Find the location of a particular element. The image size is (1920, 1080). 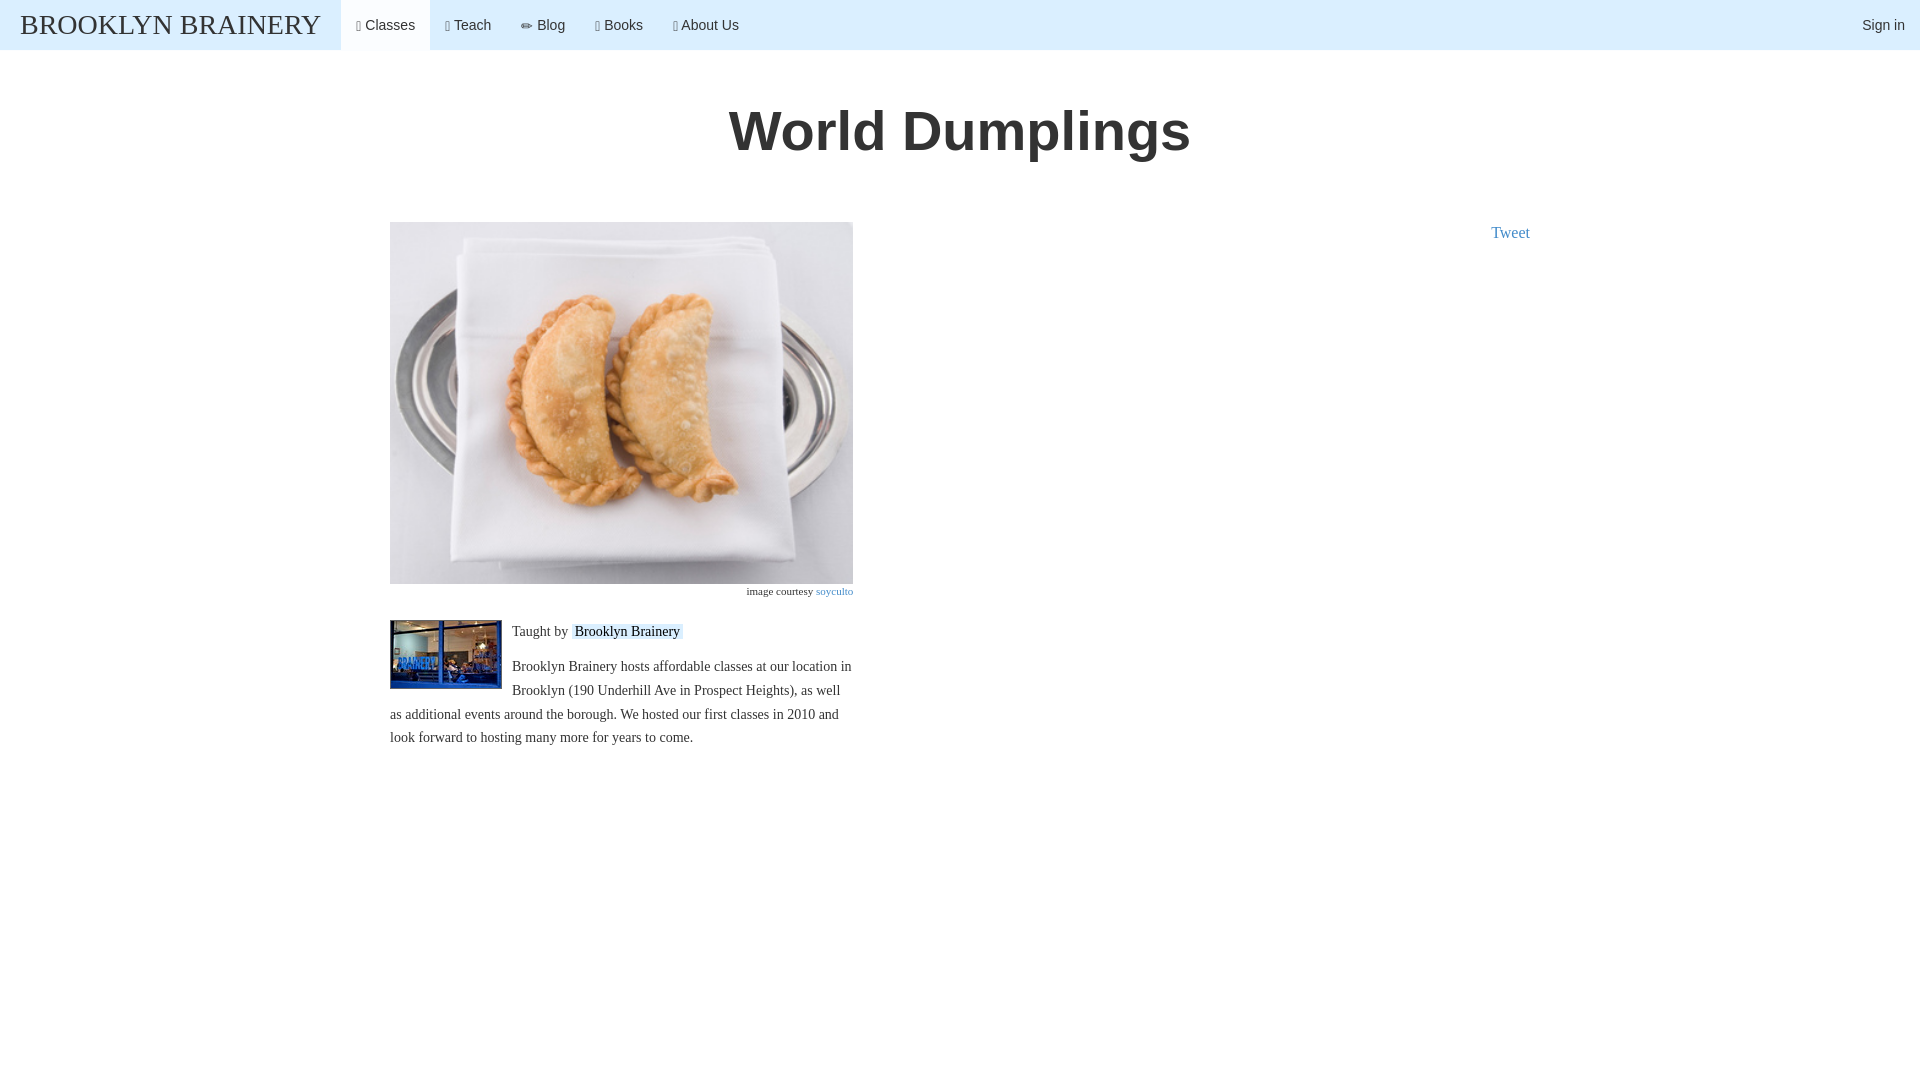

Classes is located at coordinates (386, 24).